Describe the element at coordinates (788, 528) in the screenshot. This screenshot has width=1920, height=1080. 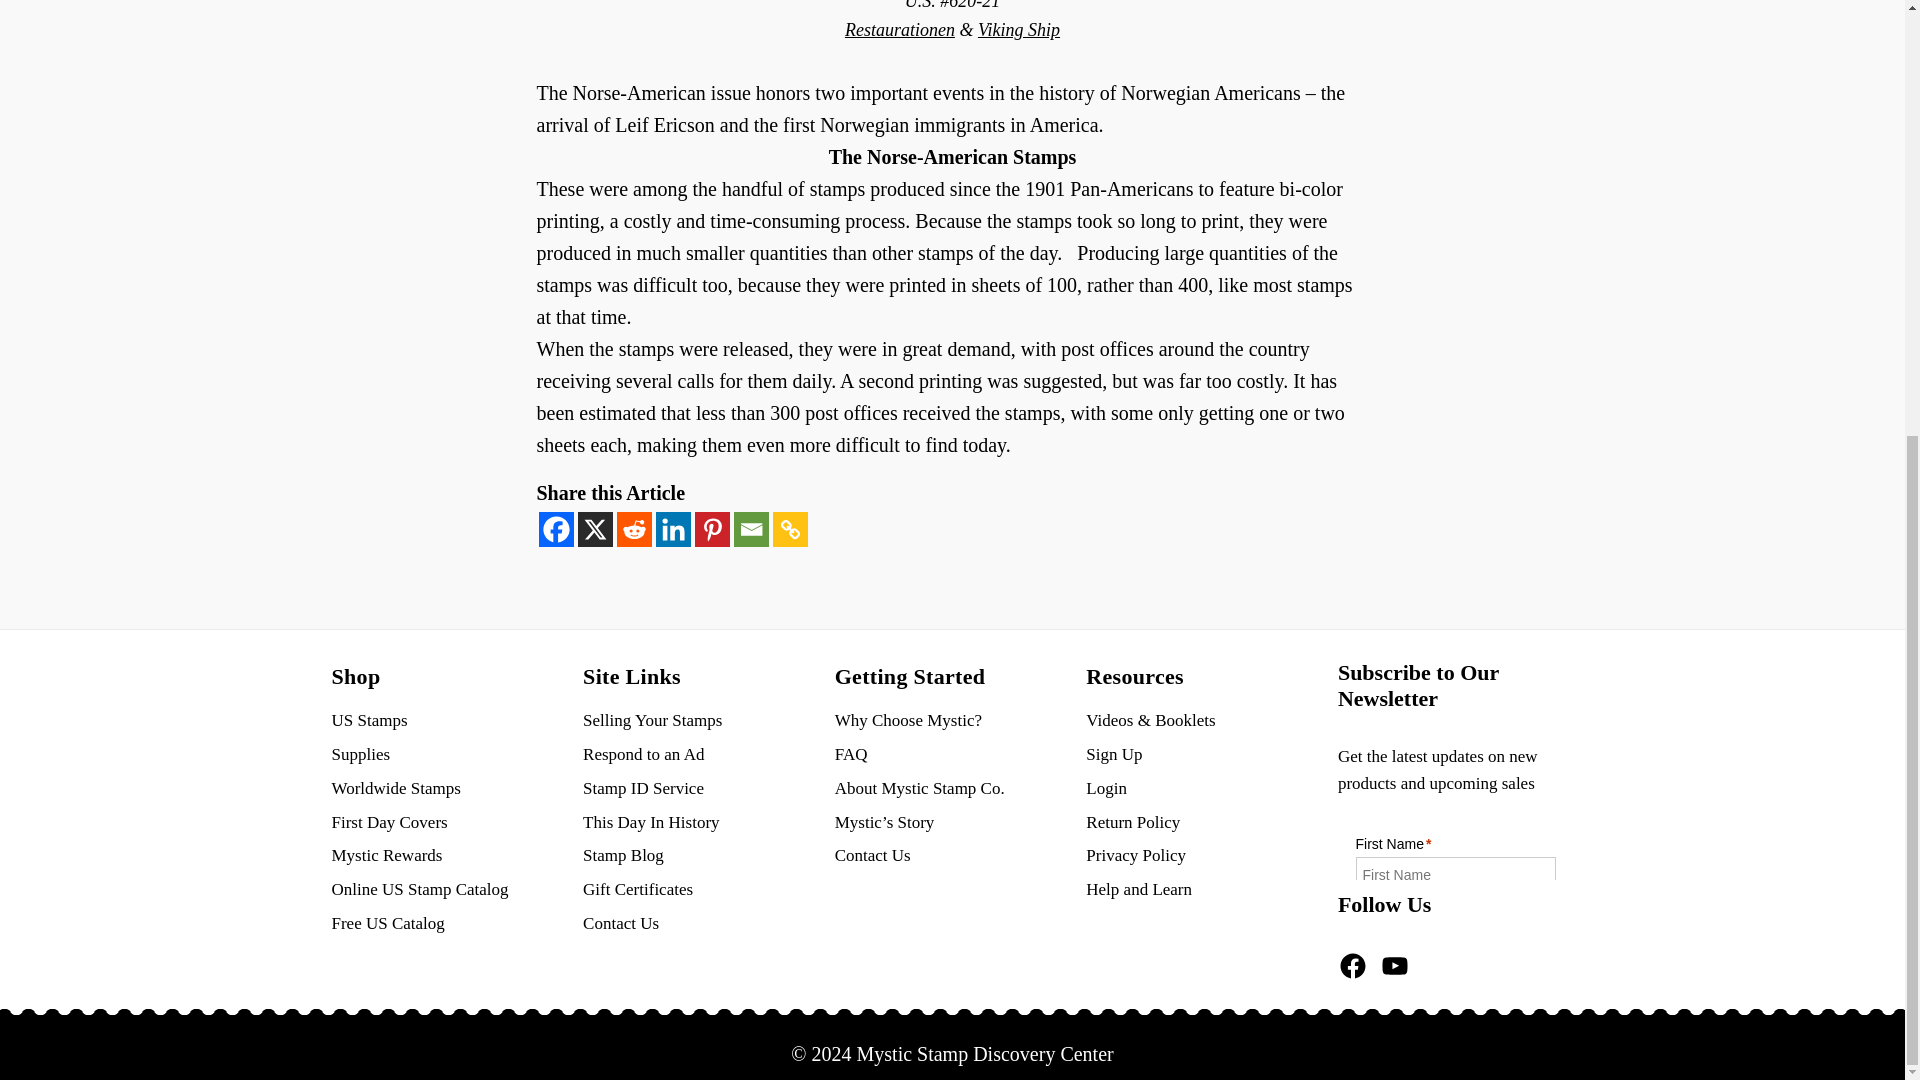
I see `Copy Link` at that location.